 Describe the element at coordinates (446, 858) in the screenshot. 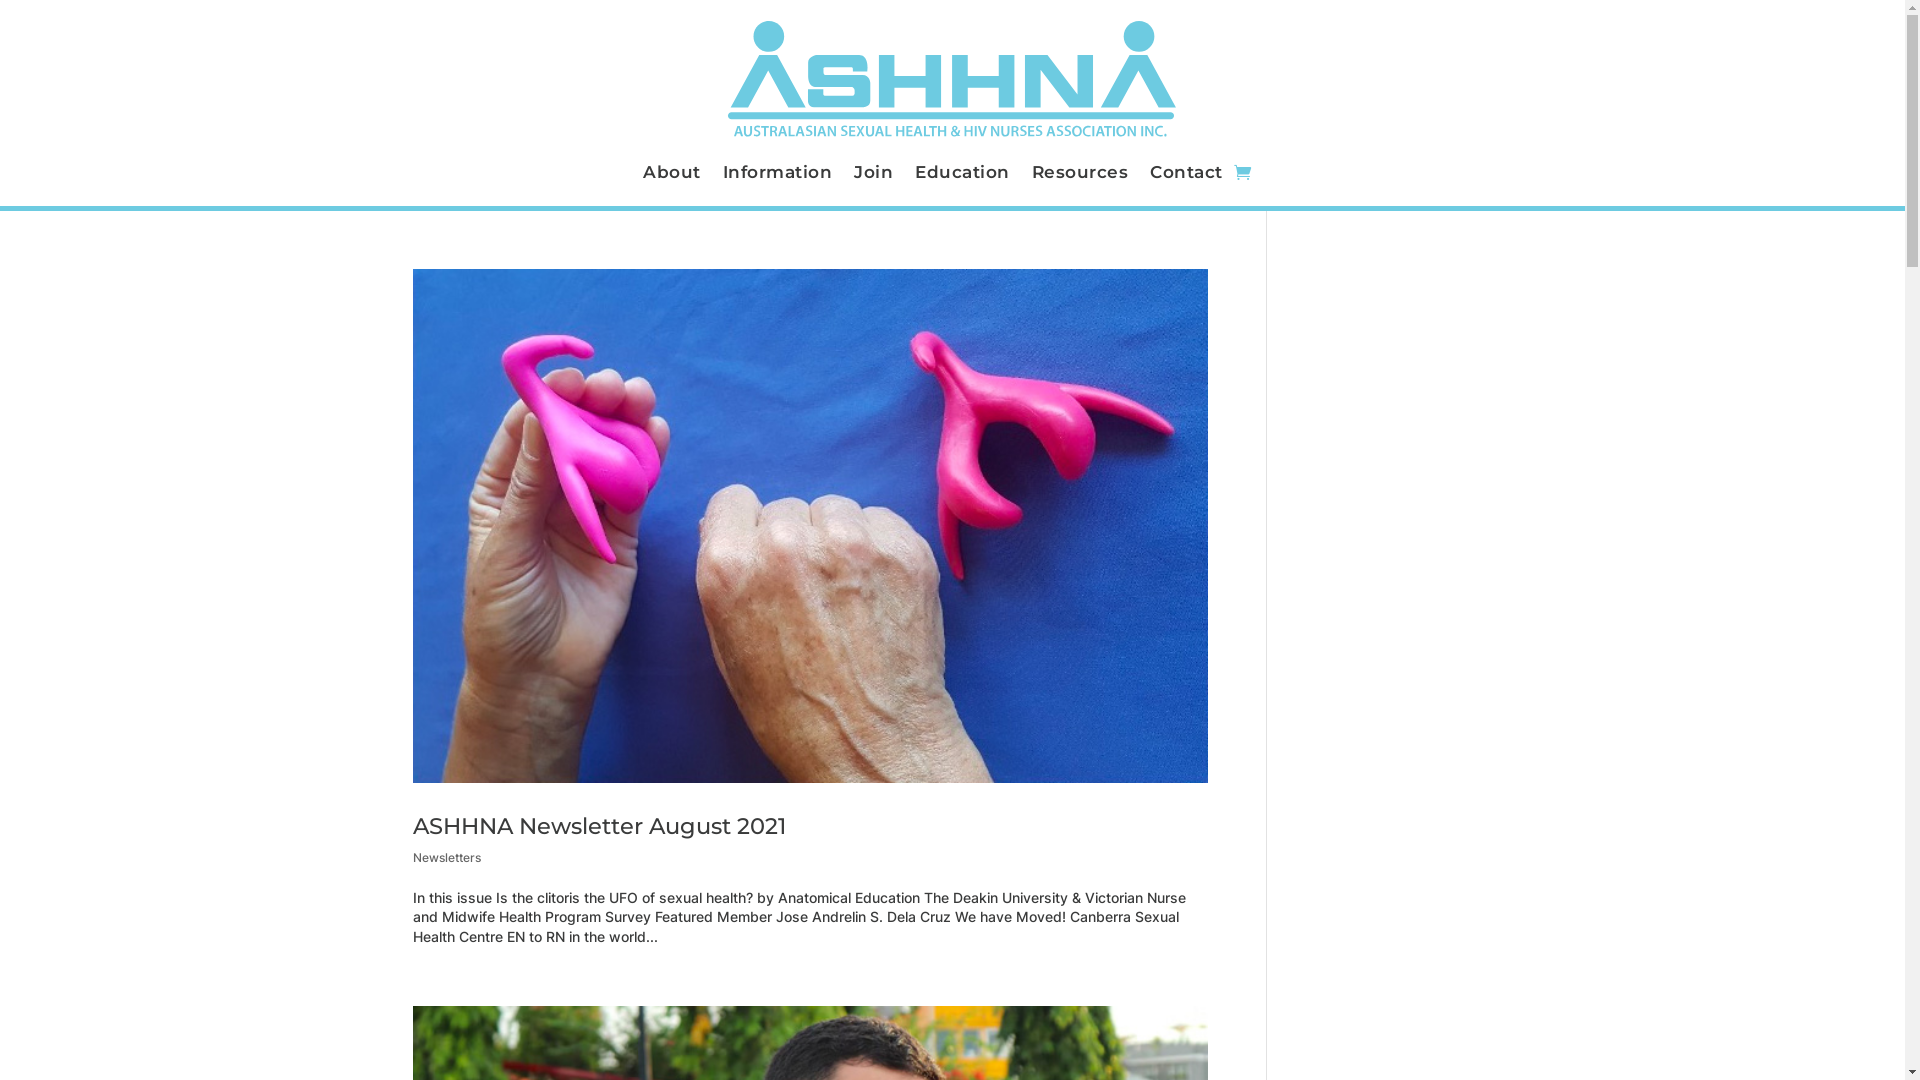

I see `Newsletters` at that location.